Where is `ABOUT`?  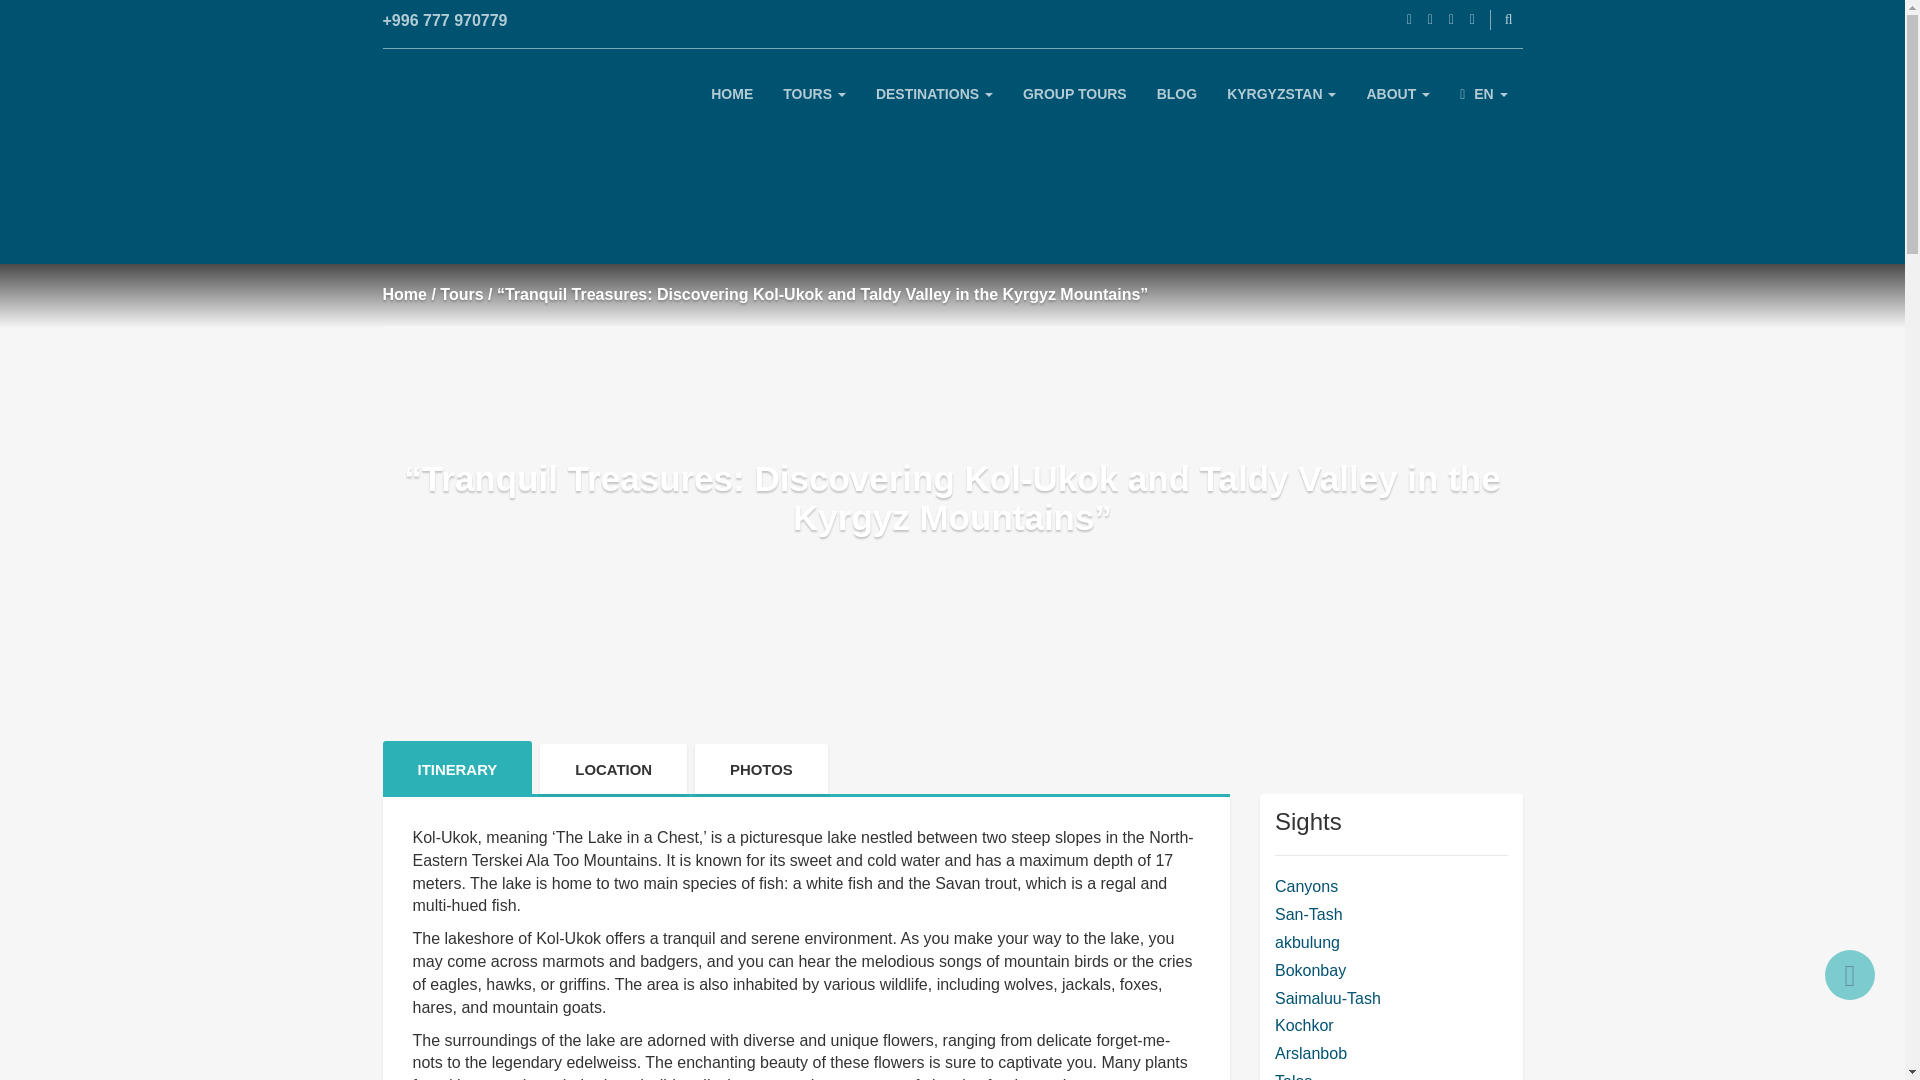 ABOUT is located at coordinates (1398, 104).